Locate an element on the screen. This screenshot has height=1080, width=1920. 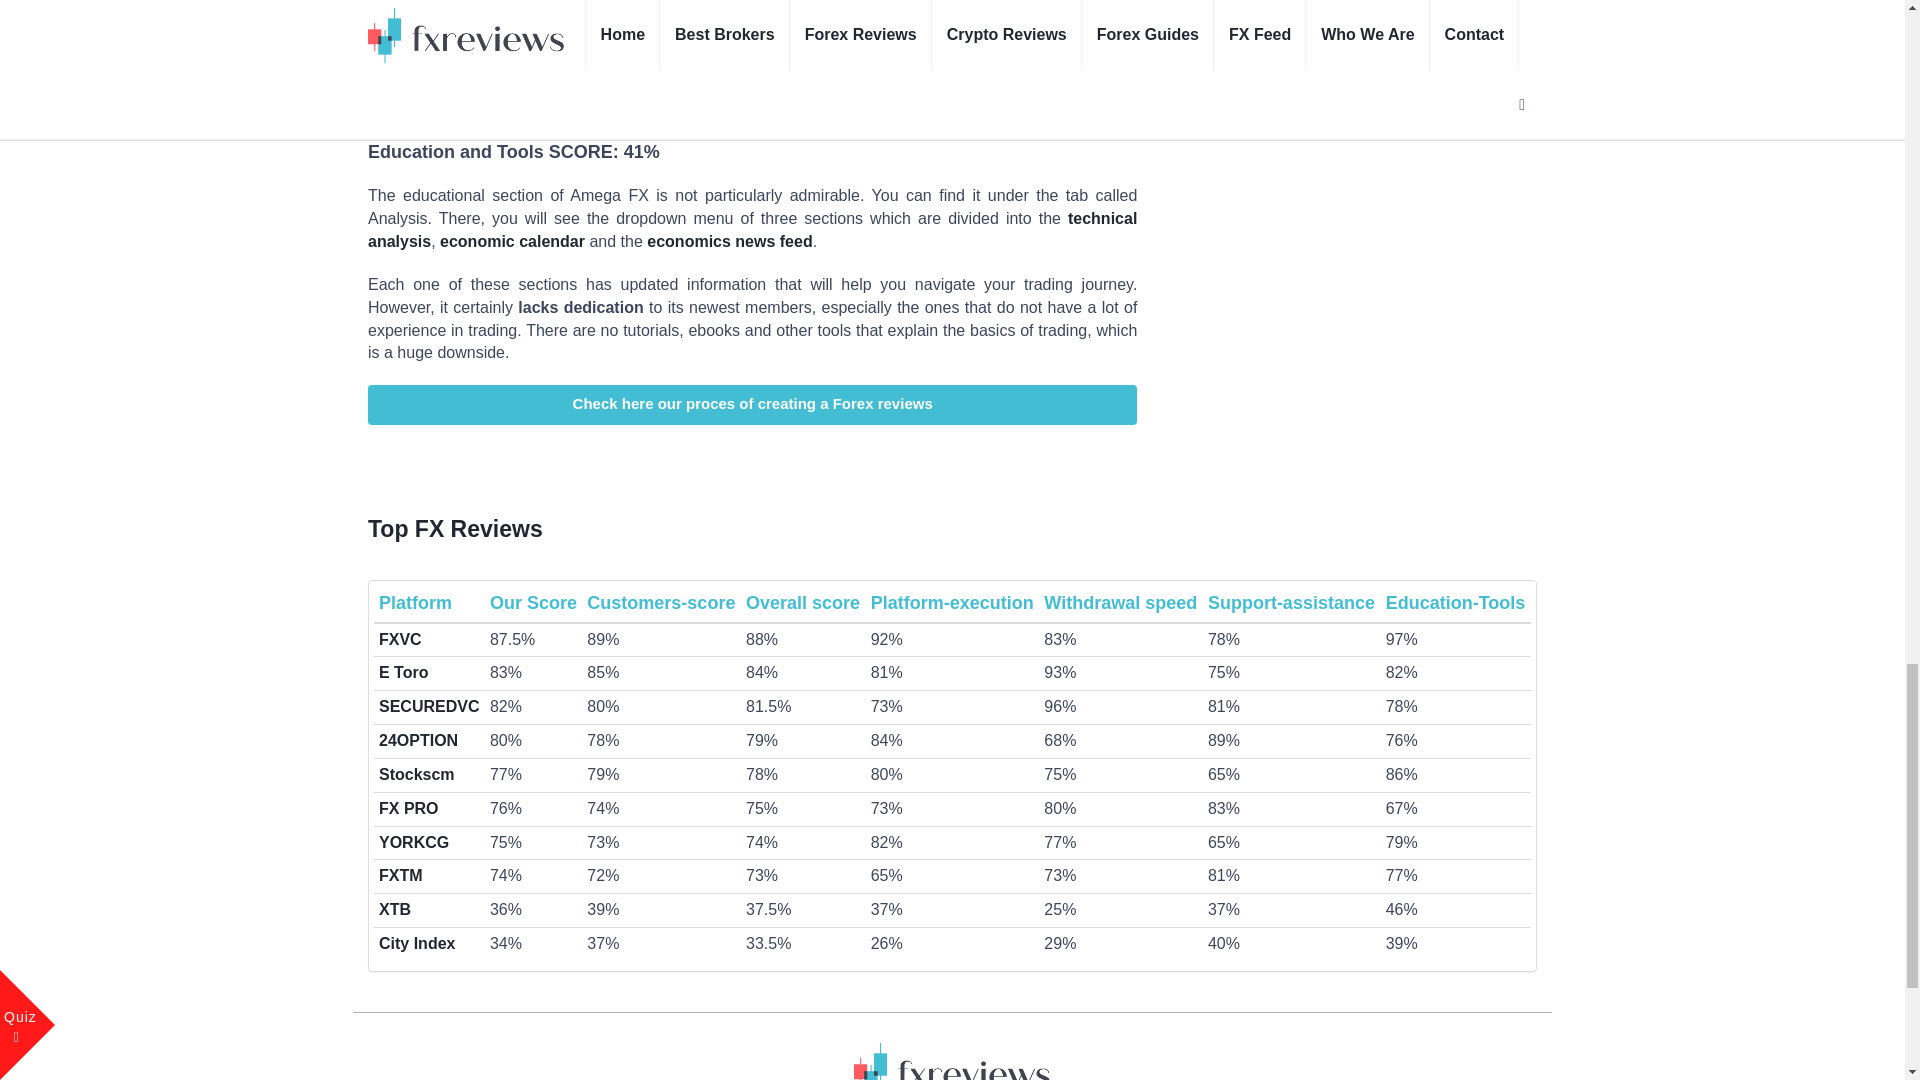
economics news feed is located at coordinates (730, 241).